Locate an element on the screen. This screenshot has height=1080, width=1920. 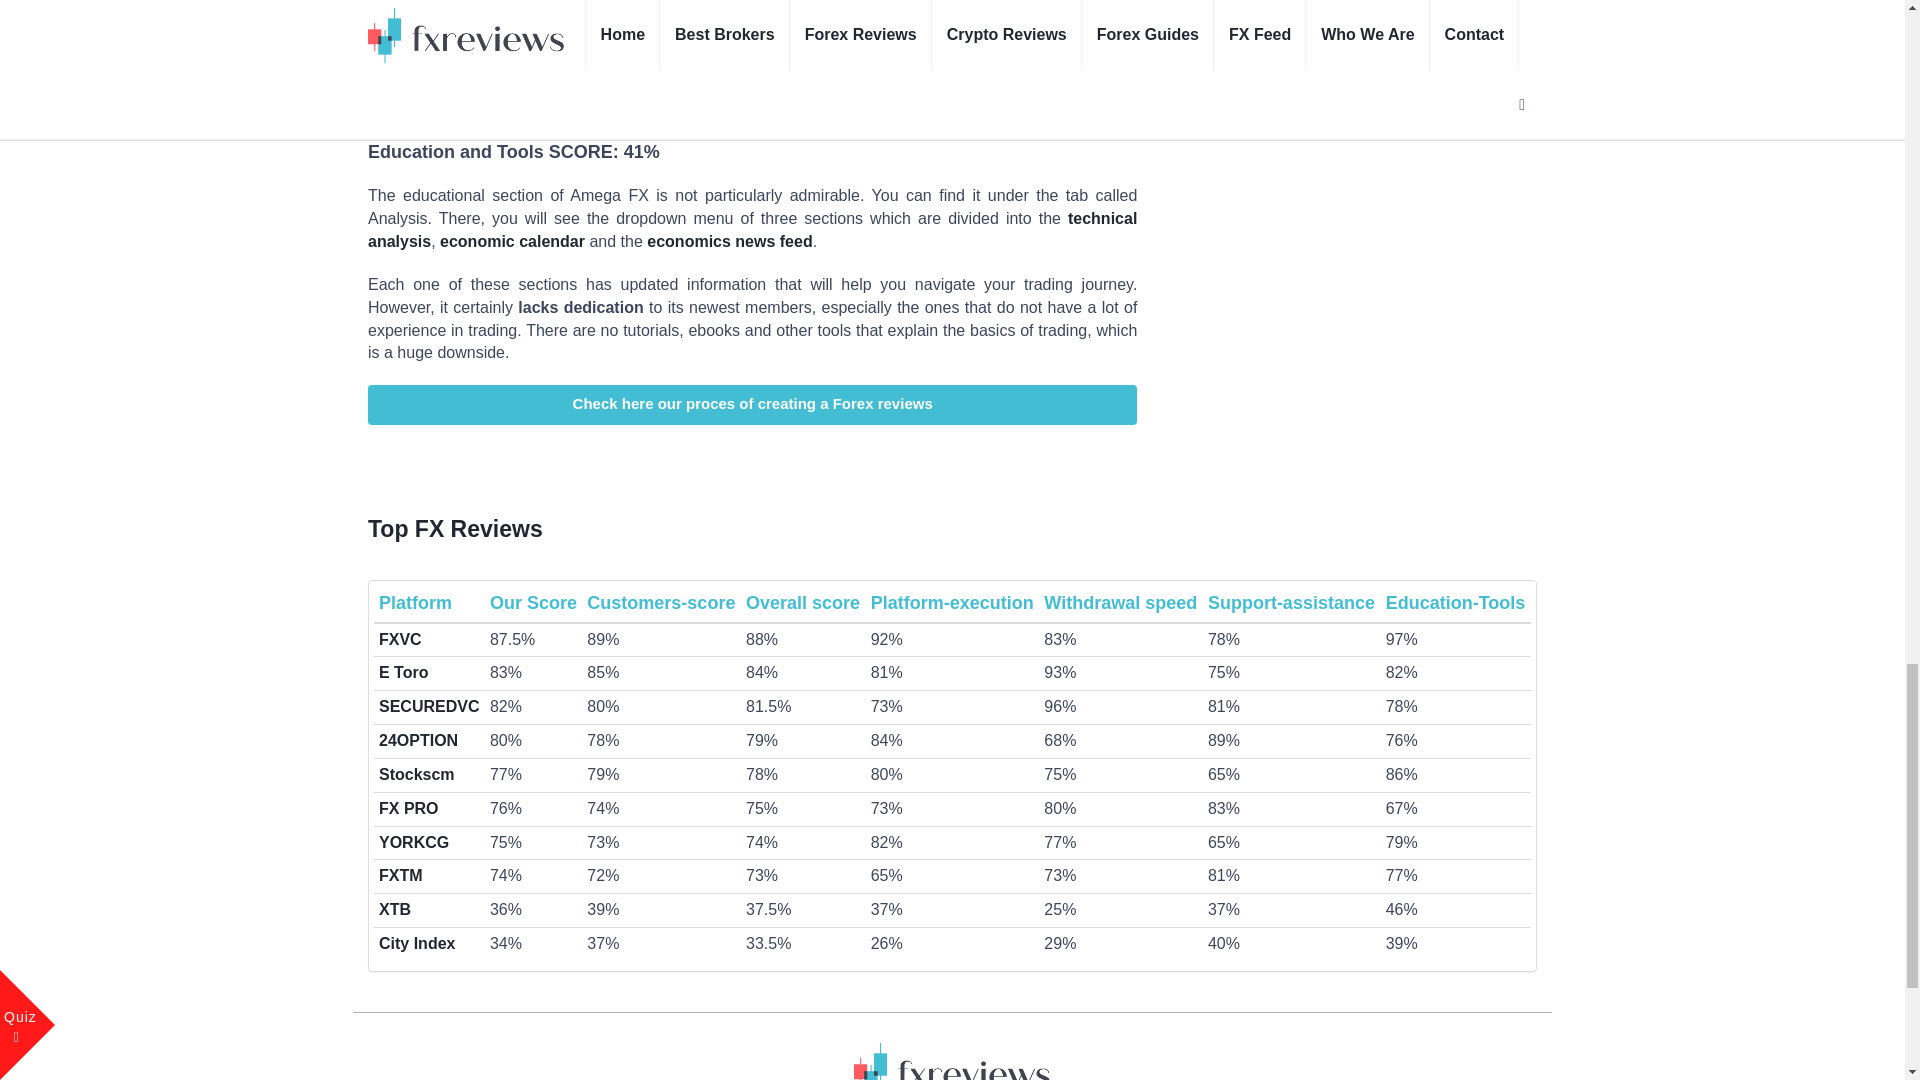
economics news feed is located at coordinates (730, 241).